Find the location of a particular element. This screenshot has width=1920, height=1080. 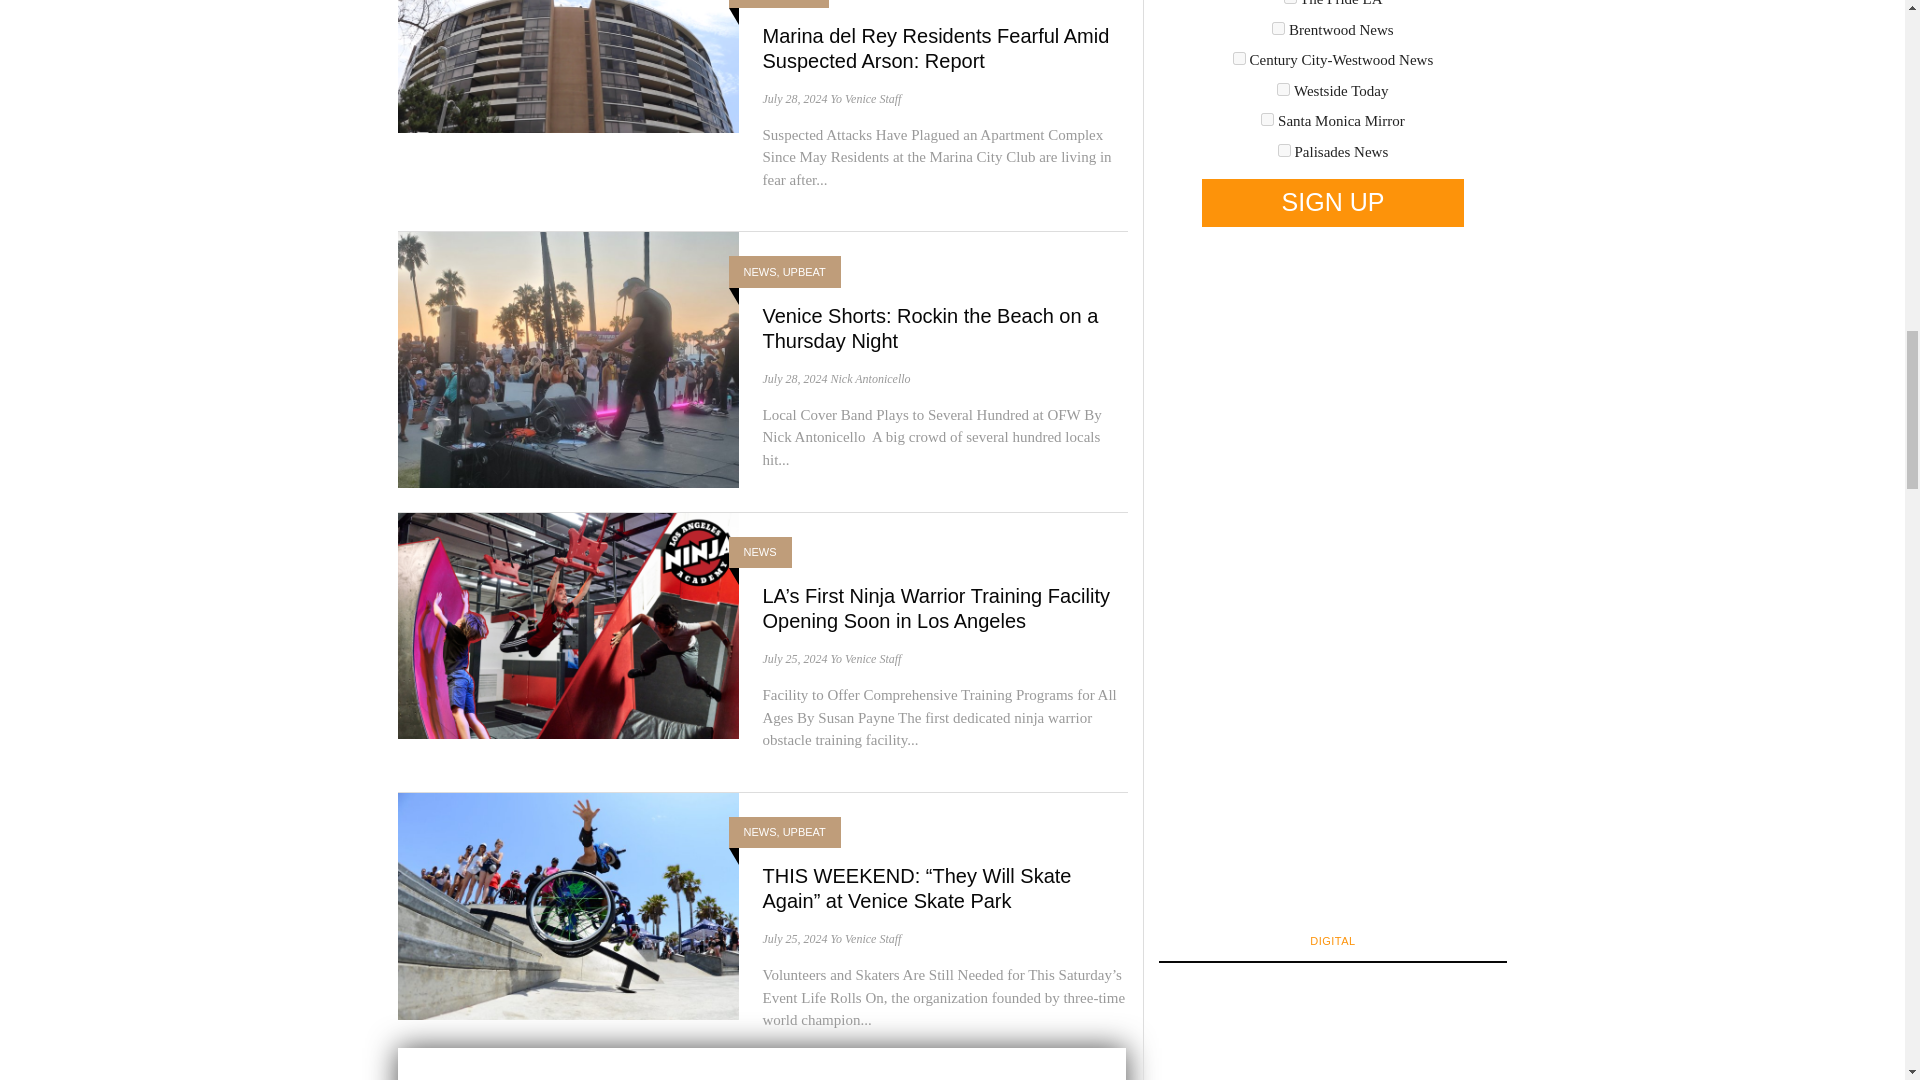

ec7d882848 is located at coordinates (1284, 150).